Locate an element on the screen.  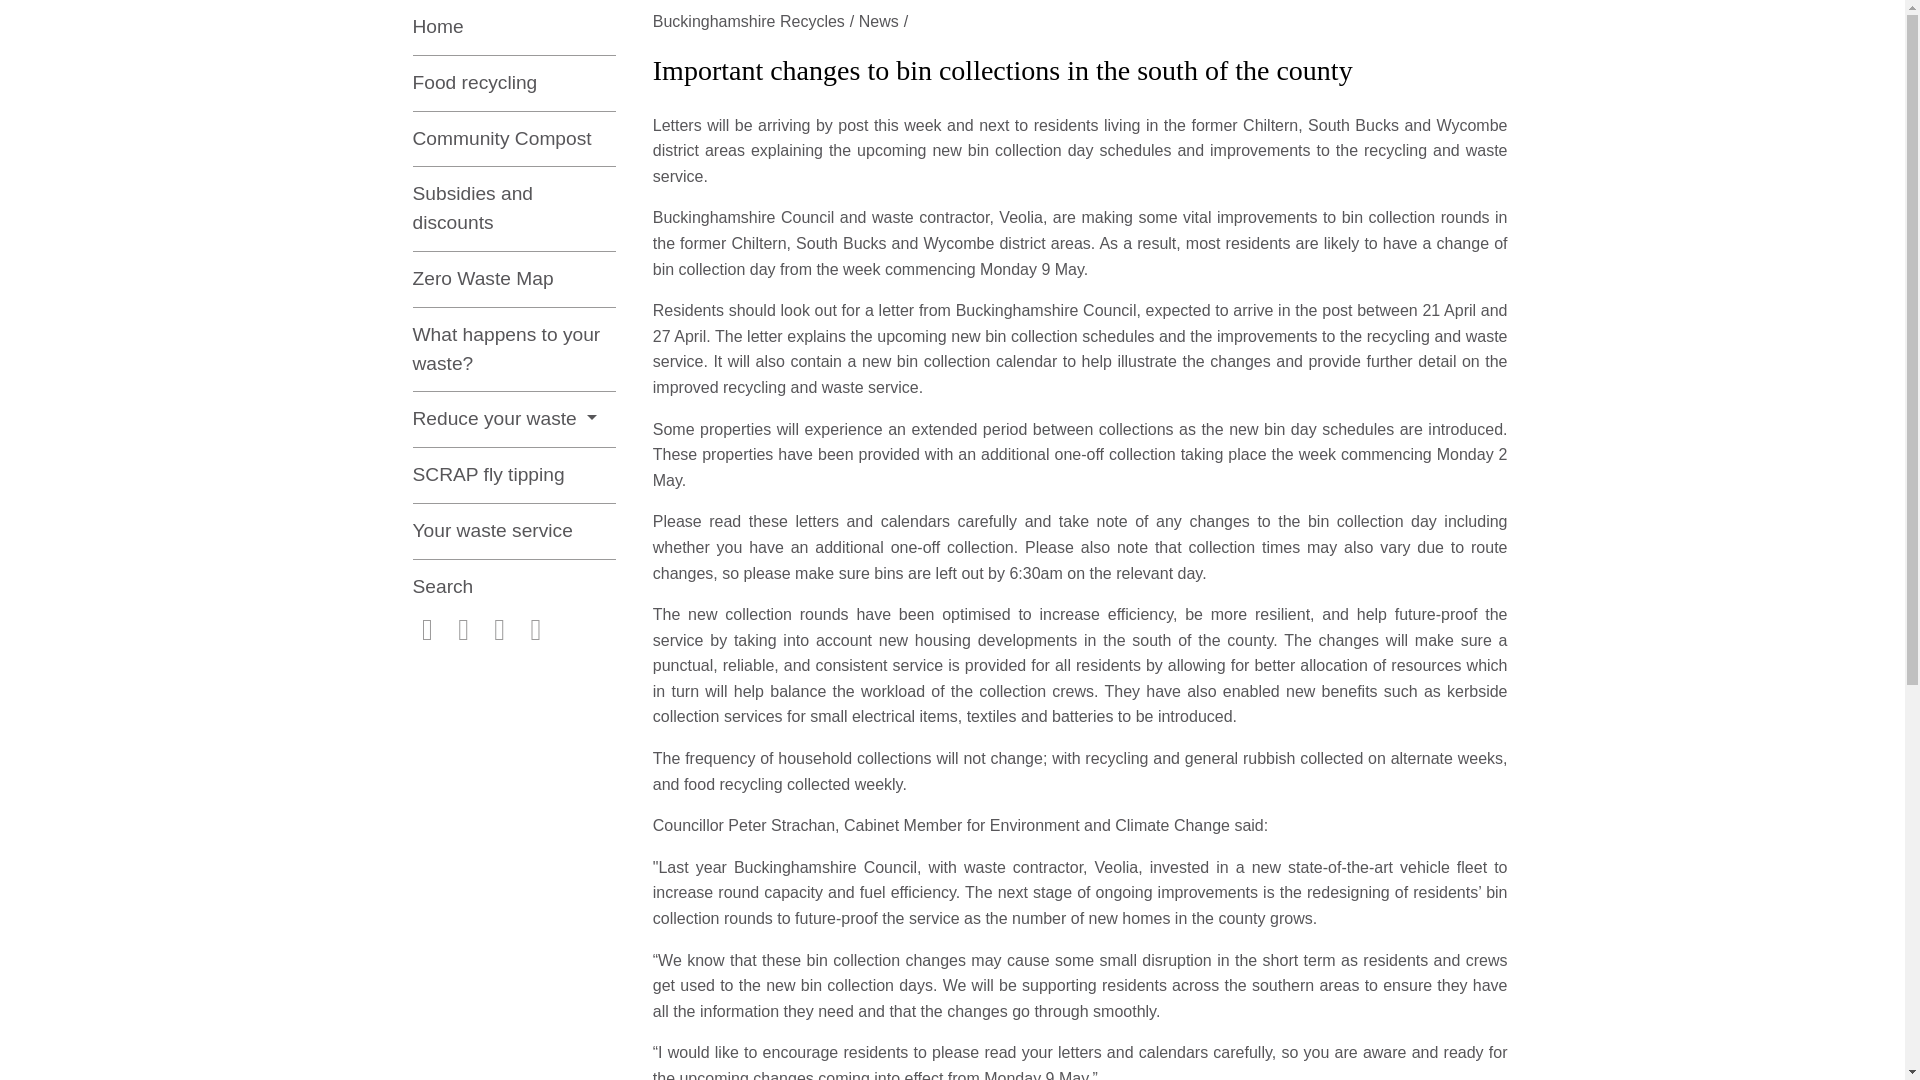
Zero Waste Map is located at coordinates (513, 279).